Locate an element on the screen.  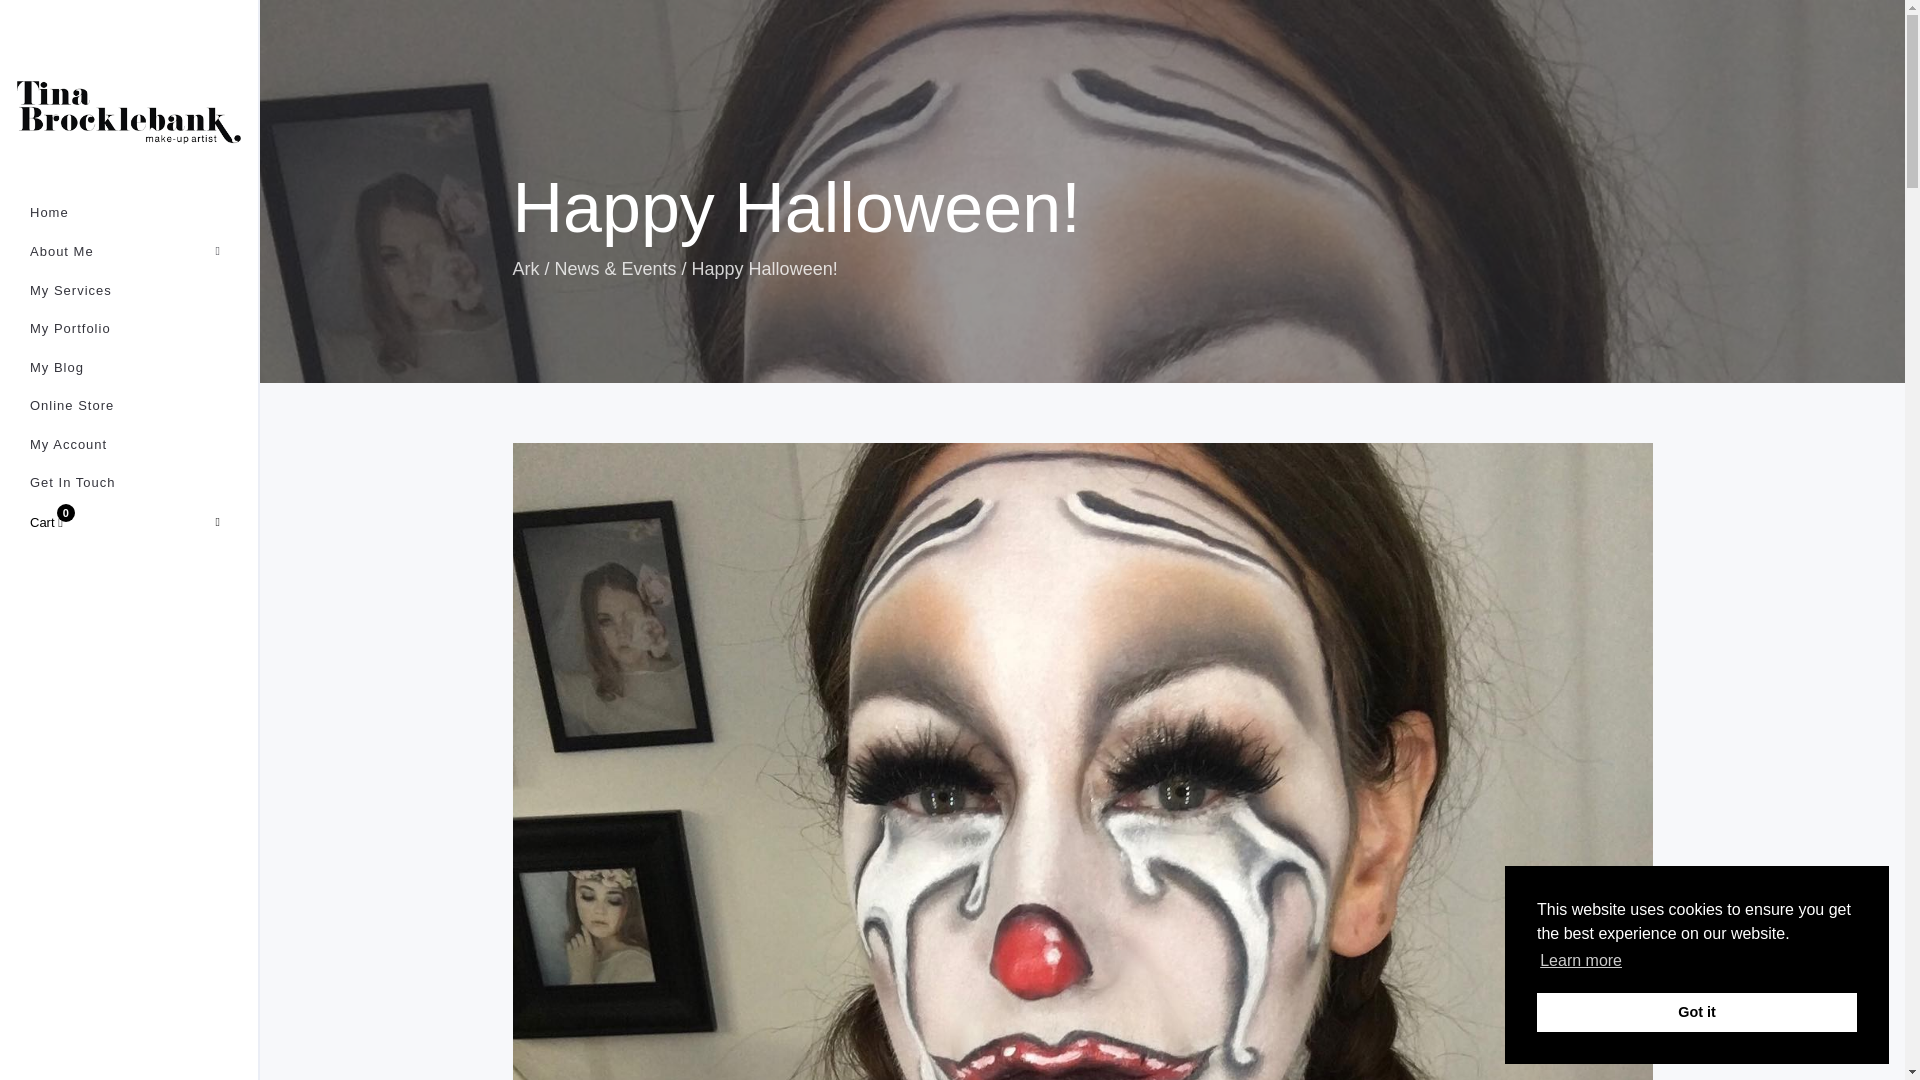
Ark is located at coordinates (526, 268).